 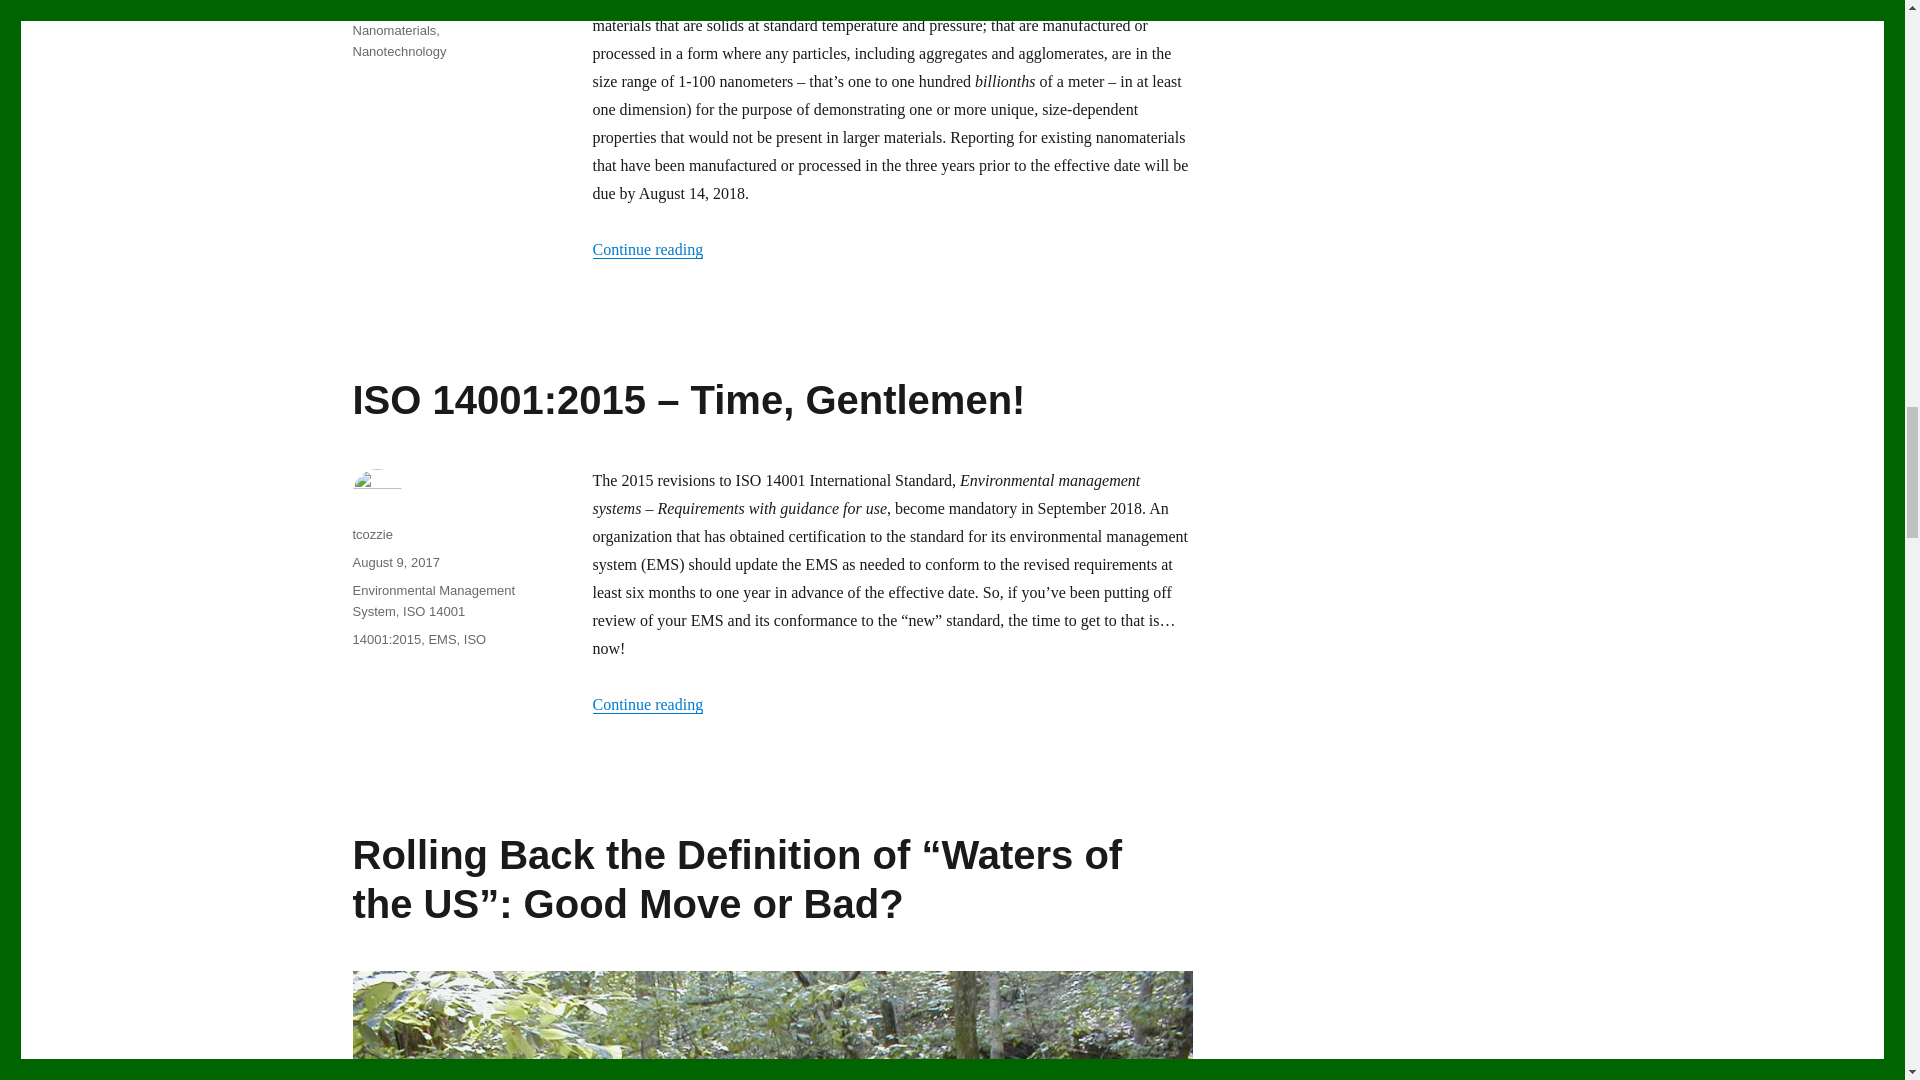 I want to click on tcozzie, so click(x=371, y=534).